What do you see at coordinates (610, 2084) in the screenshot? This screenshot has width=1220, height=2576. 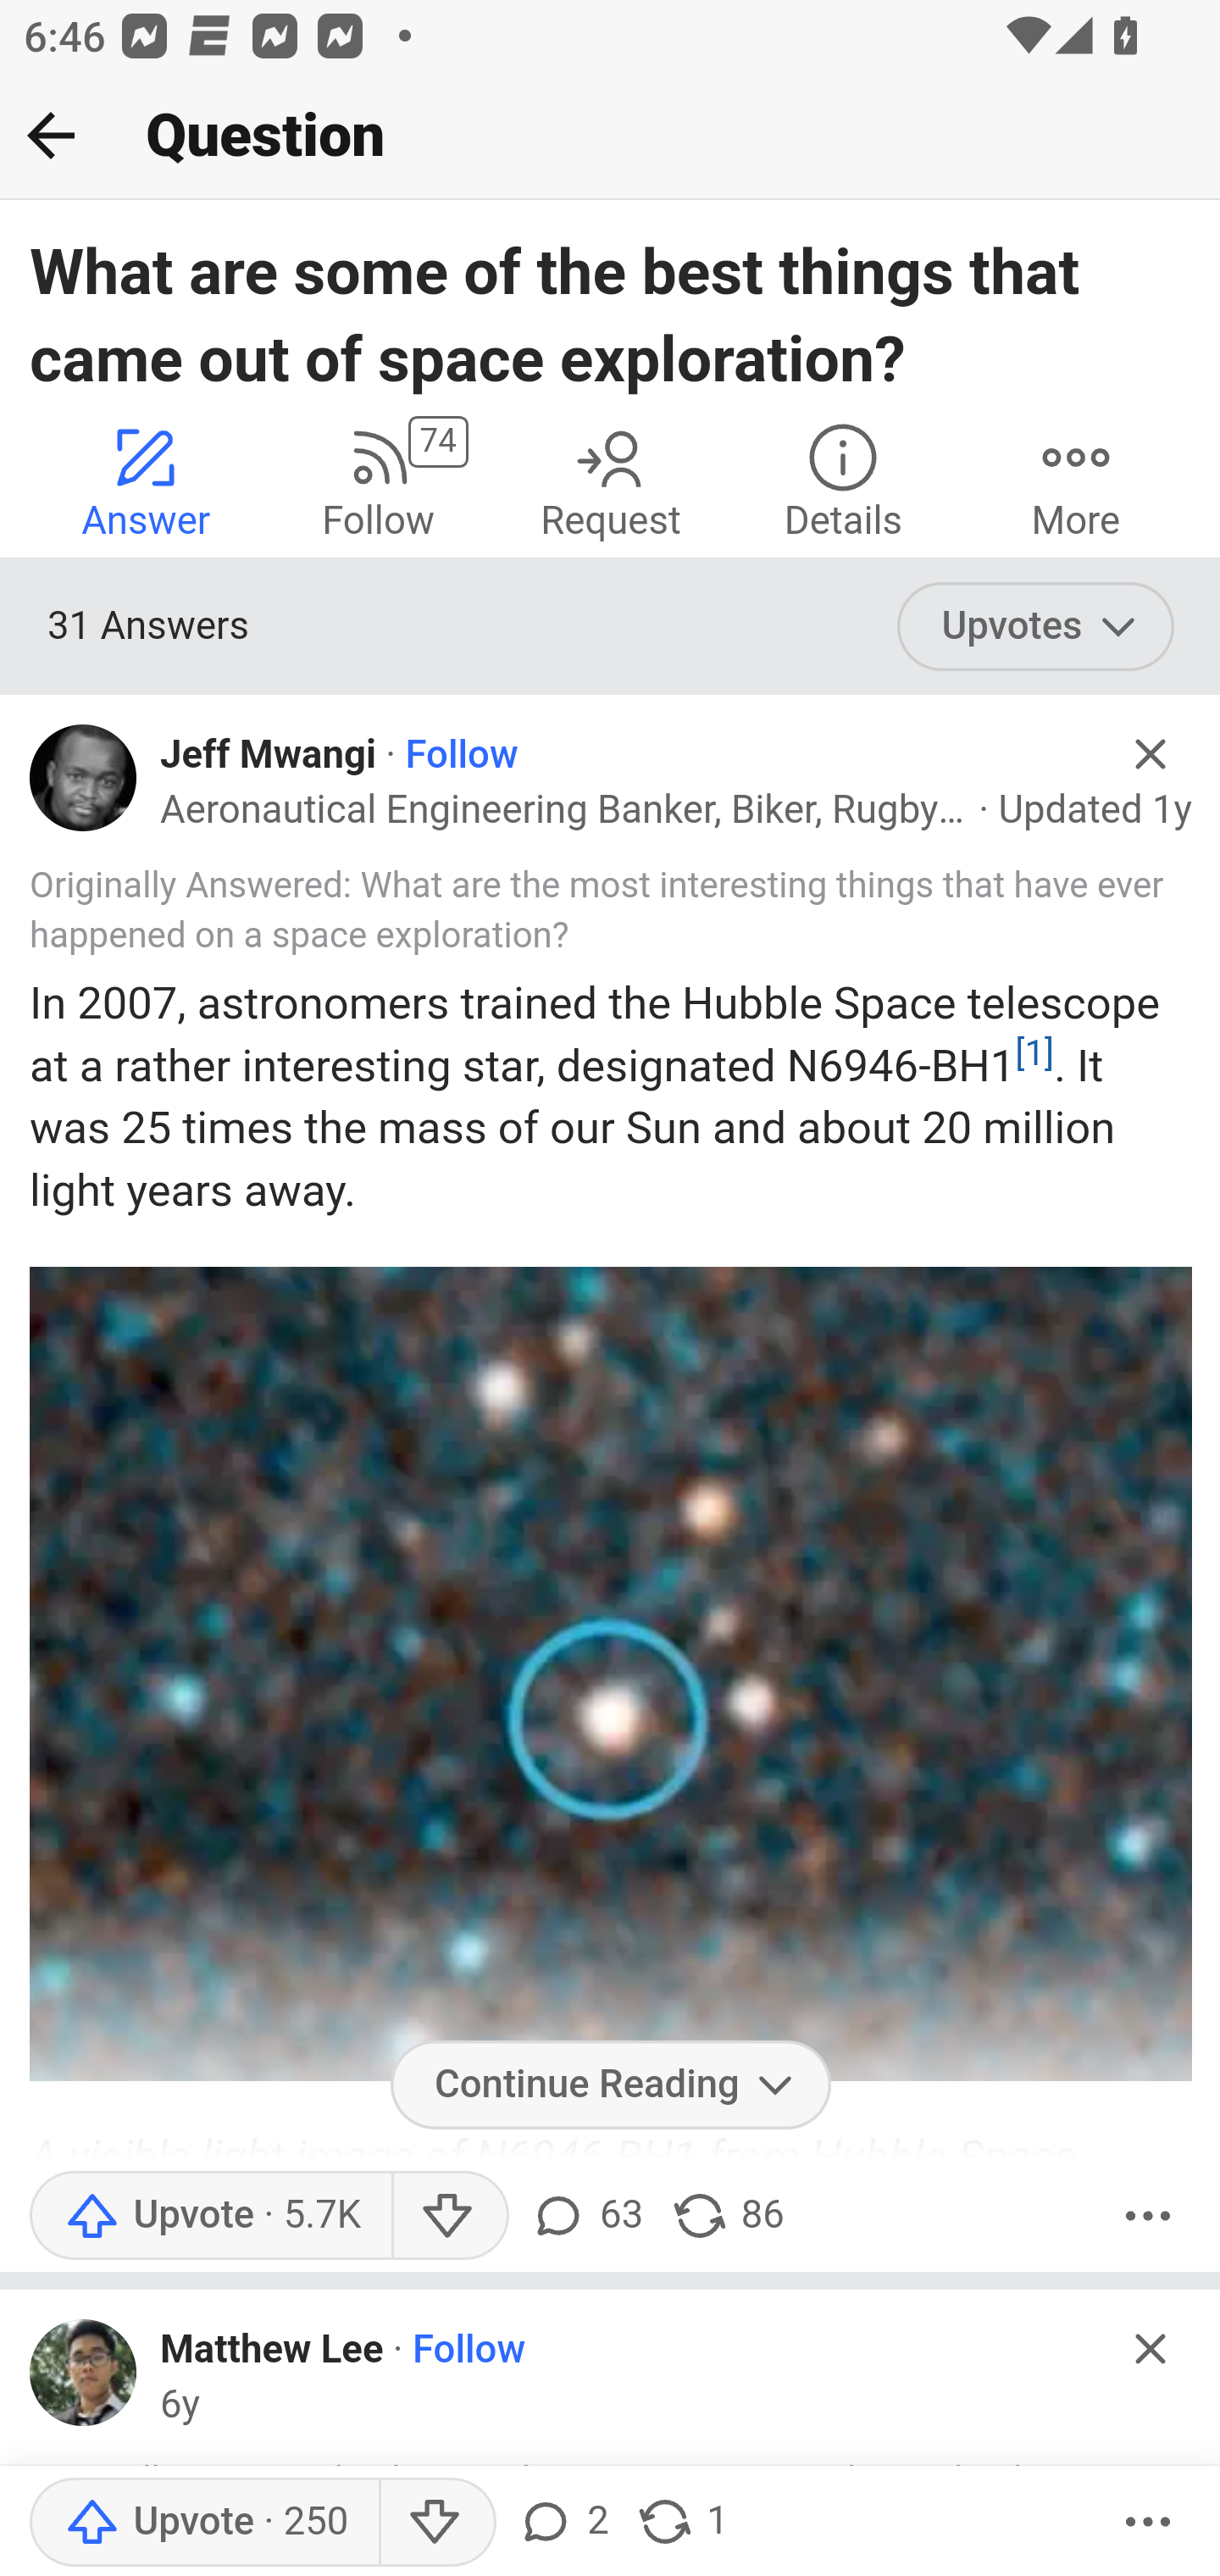 I see `Continue Reading` at bounding box center [610, 2084].